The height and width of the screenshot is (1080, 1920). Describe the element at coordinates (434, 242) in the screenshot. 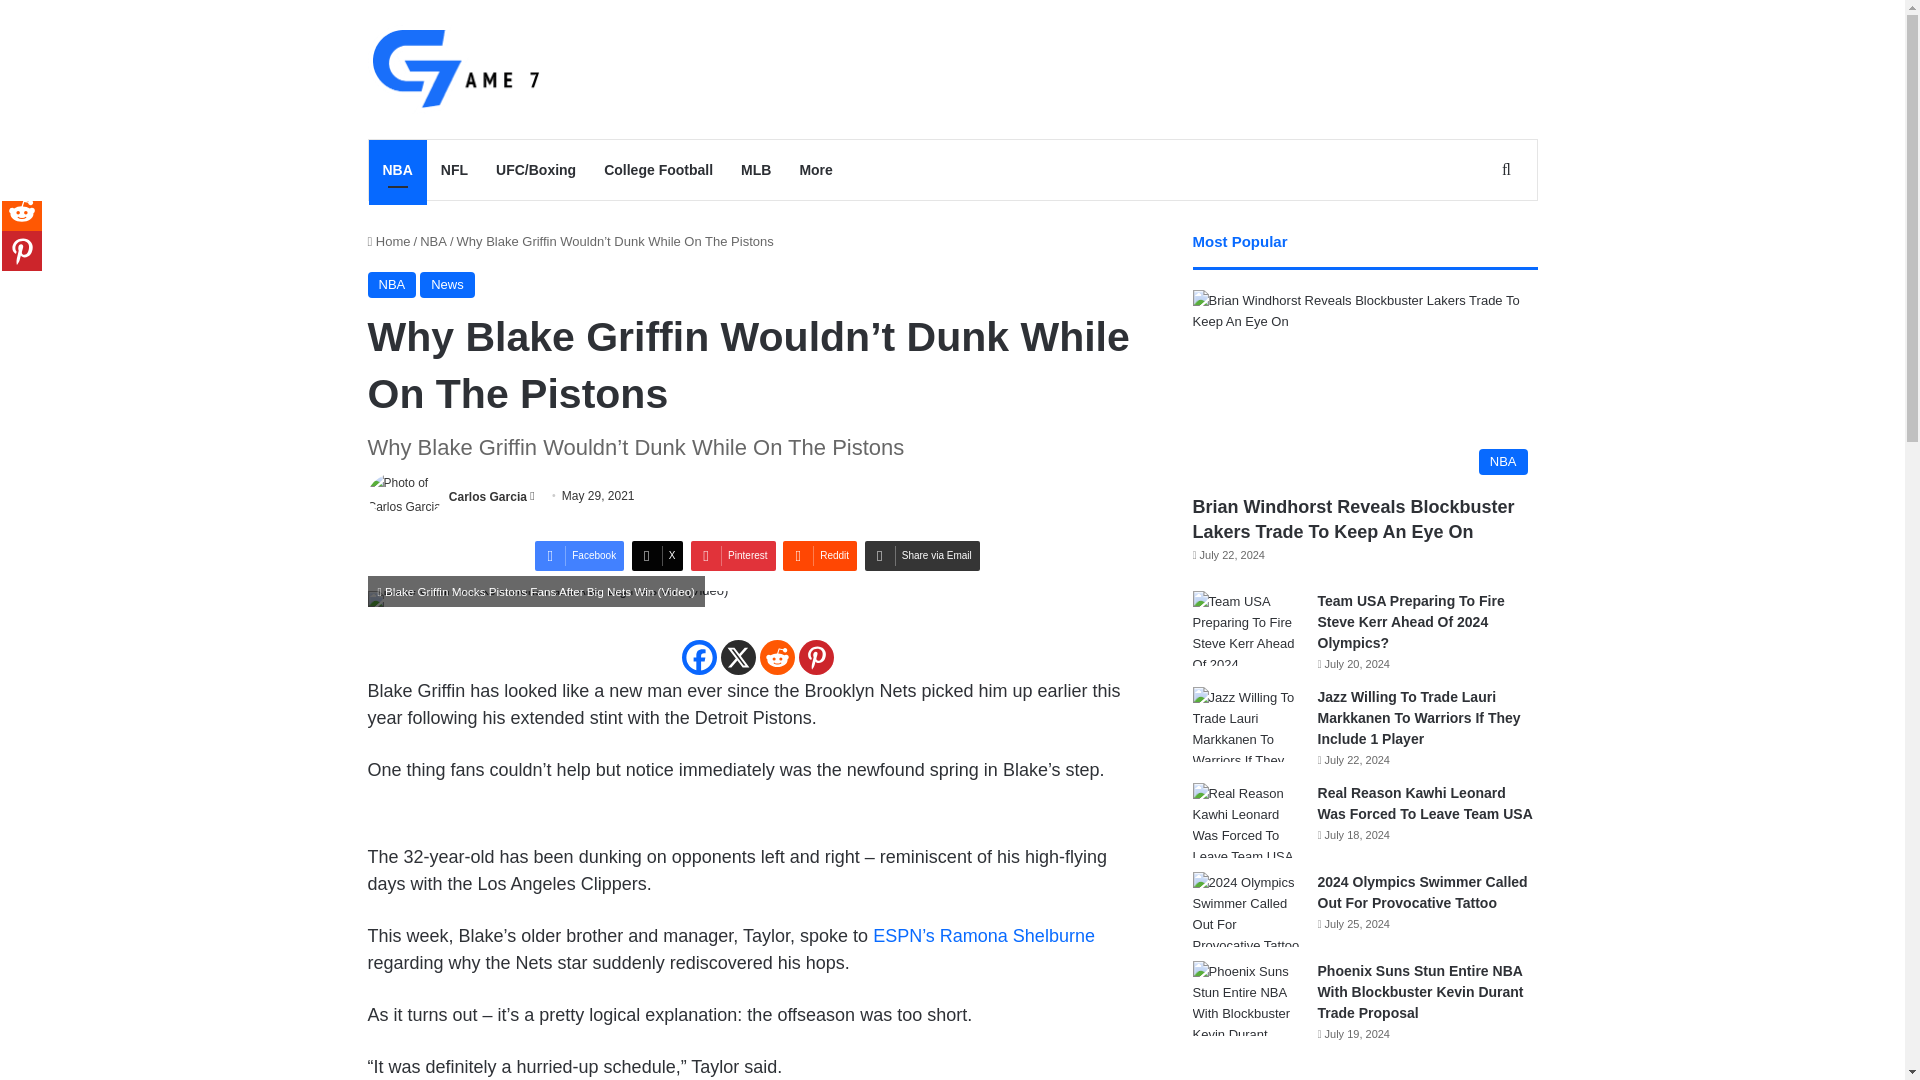

I see `NBA` at that location.